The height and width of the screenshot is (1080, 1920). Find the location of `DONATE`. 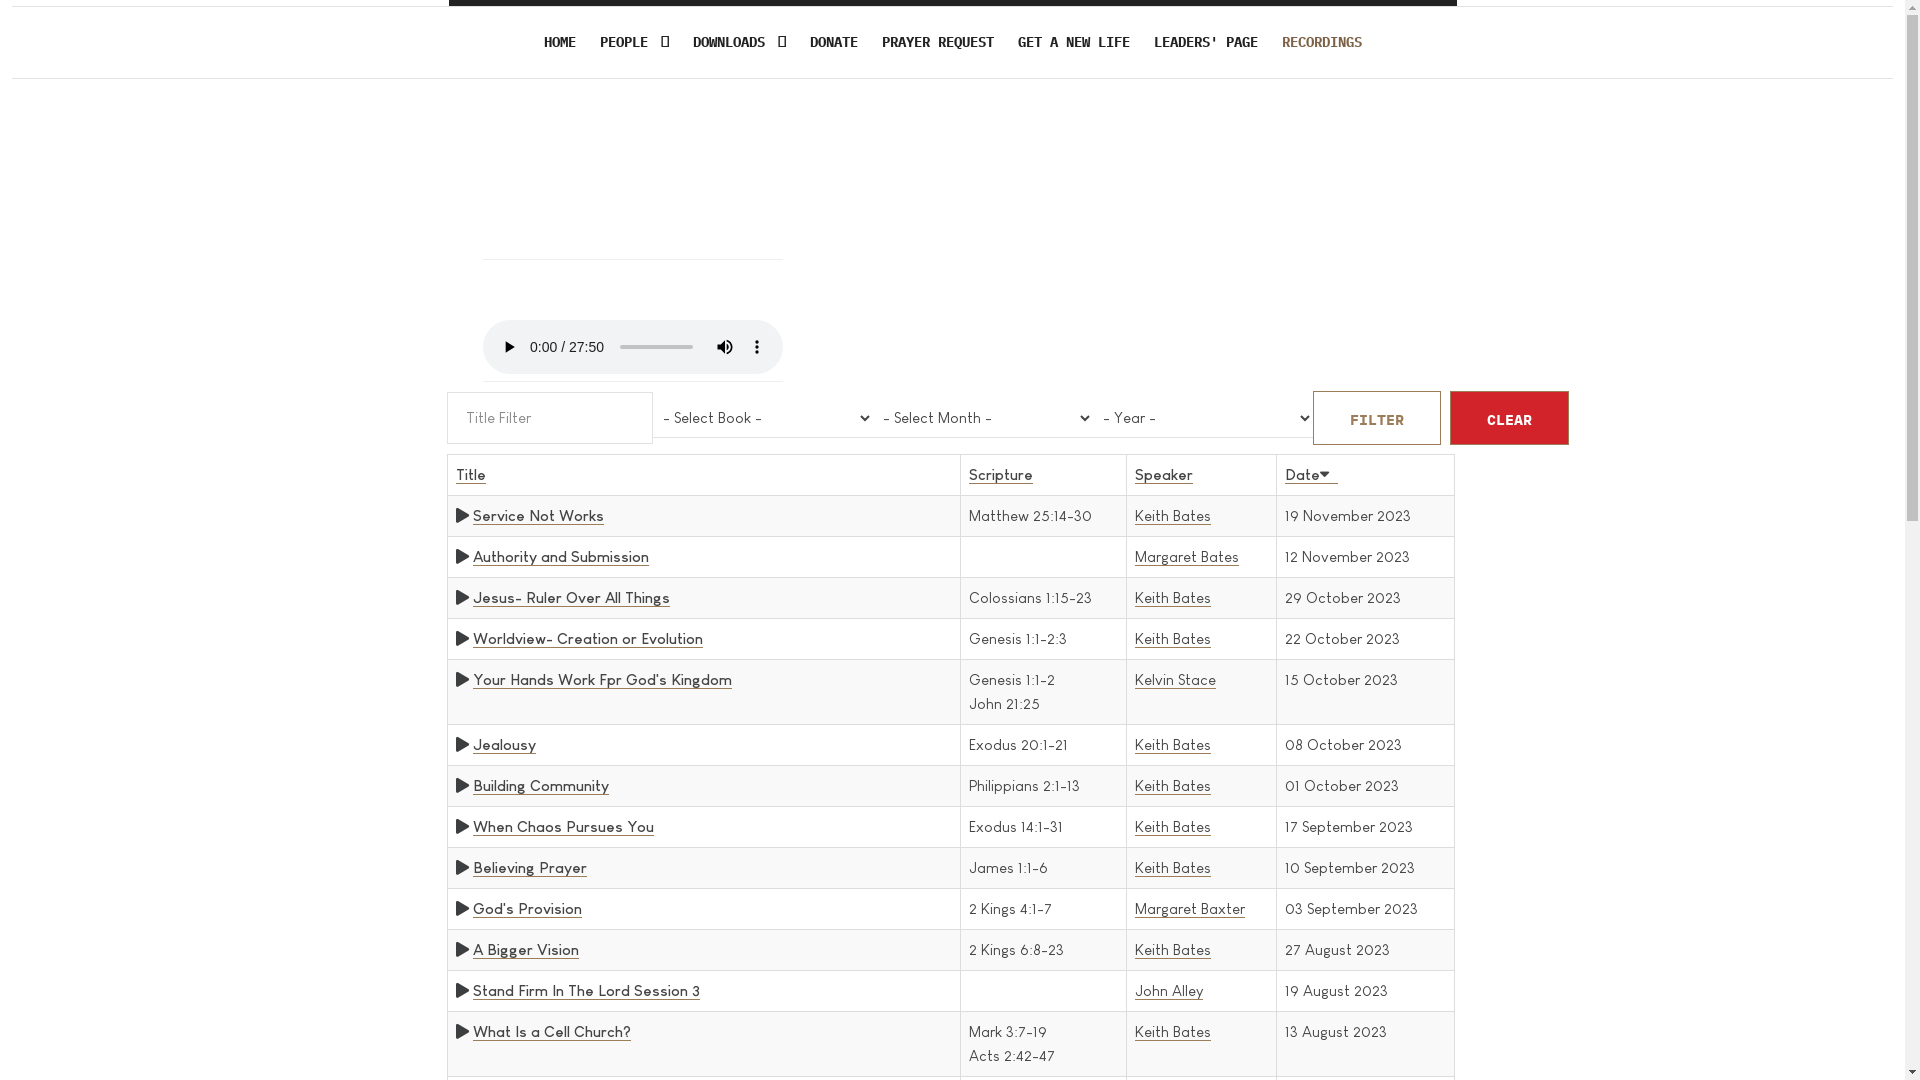

DONATE is located at coordinates (834, 42).